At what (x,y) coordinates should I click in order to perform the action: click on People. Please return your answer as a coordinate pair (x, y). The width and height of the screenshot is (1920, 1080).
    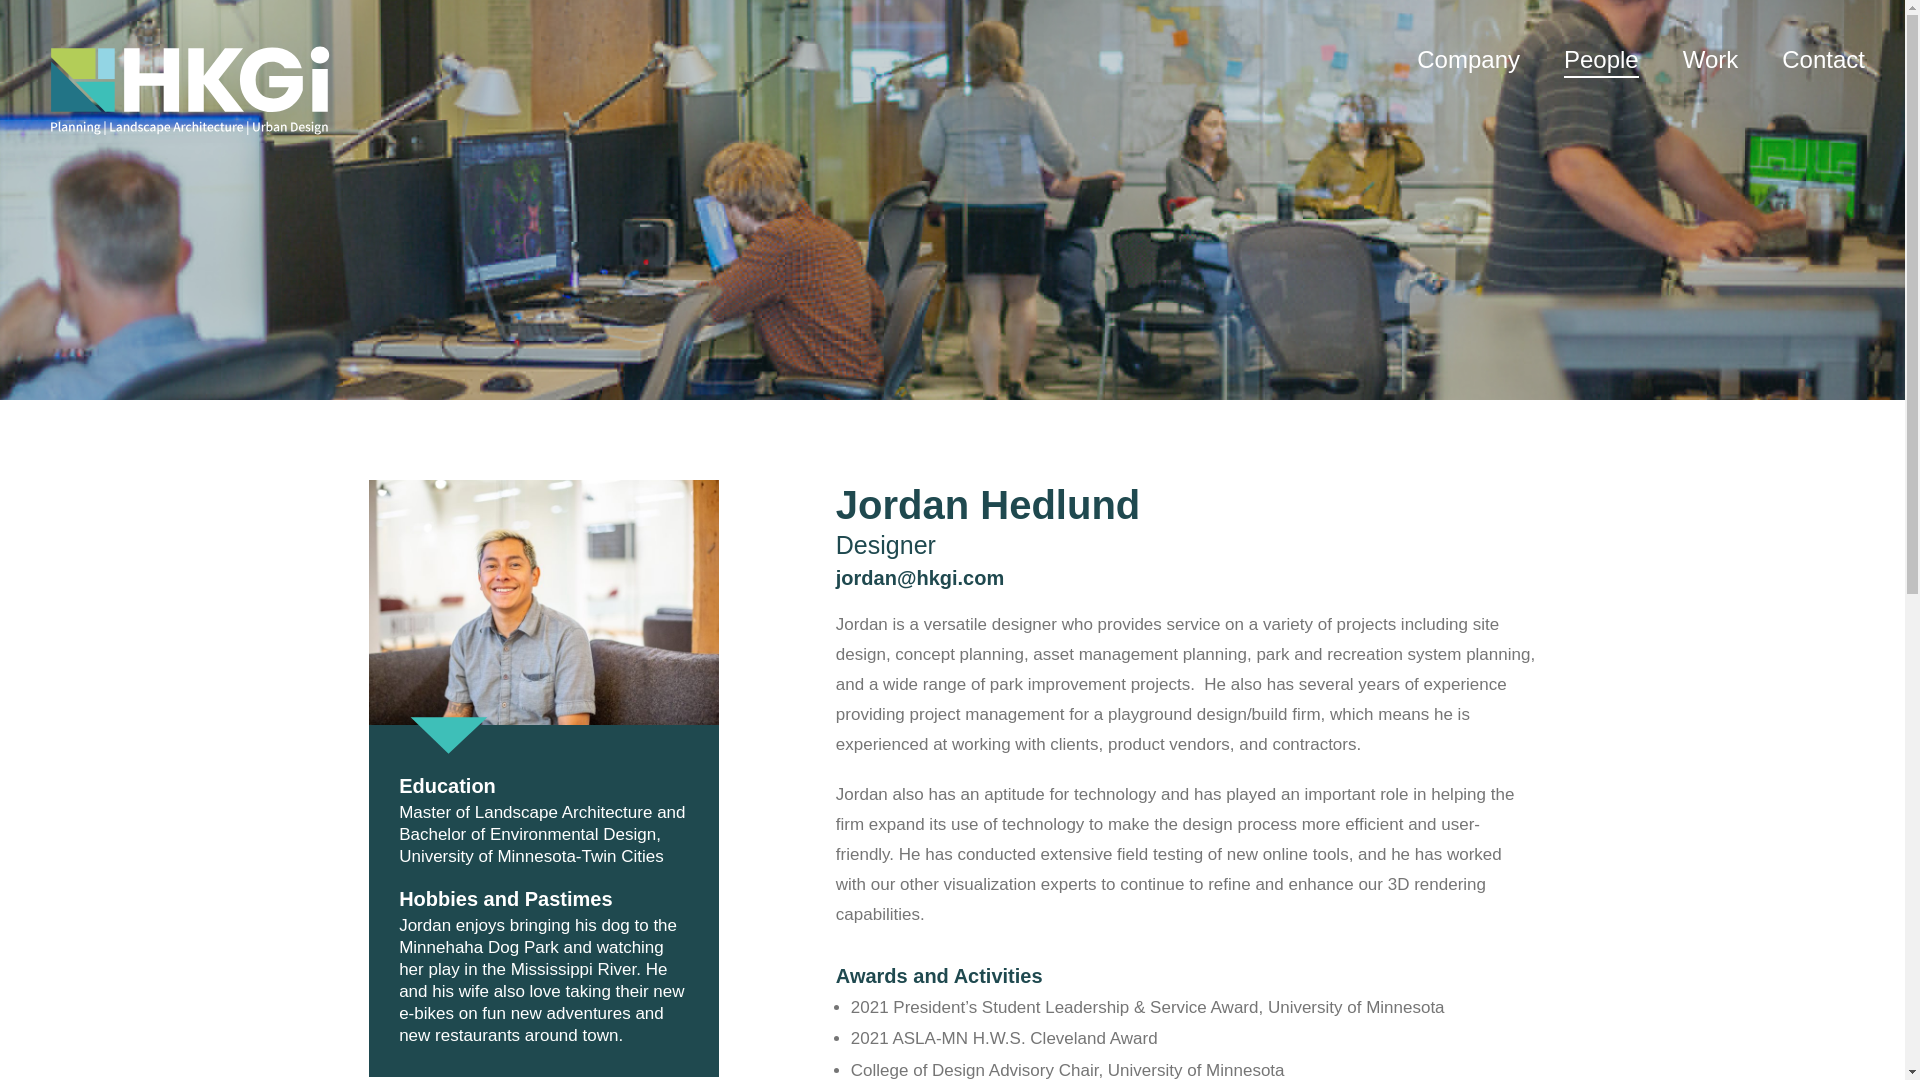
    Looking at the image, I should click on (1602, 60).